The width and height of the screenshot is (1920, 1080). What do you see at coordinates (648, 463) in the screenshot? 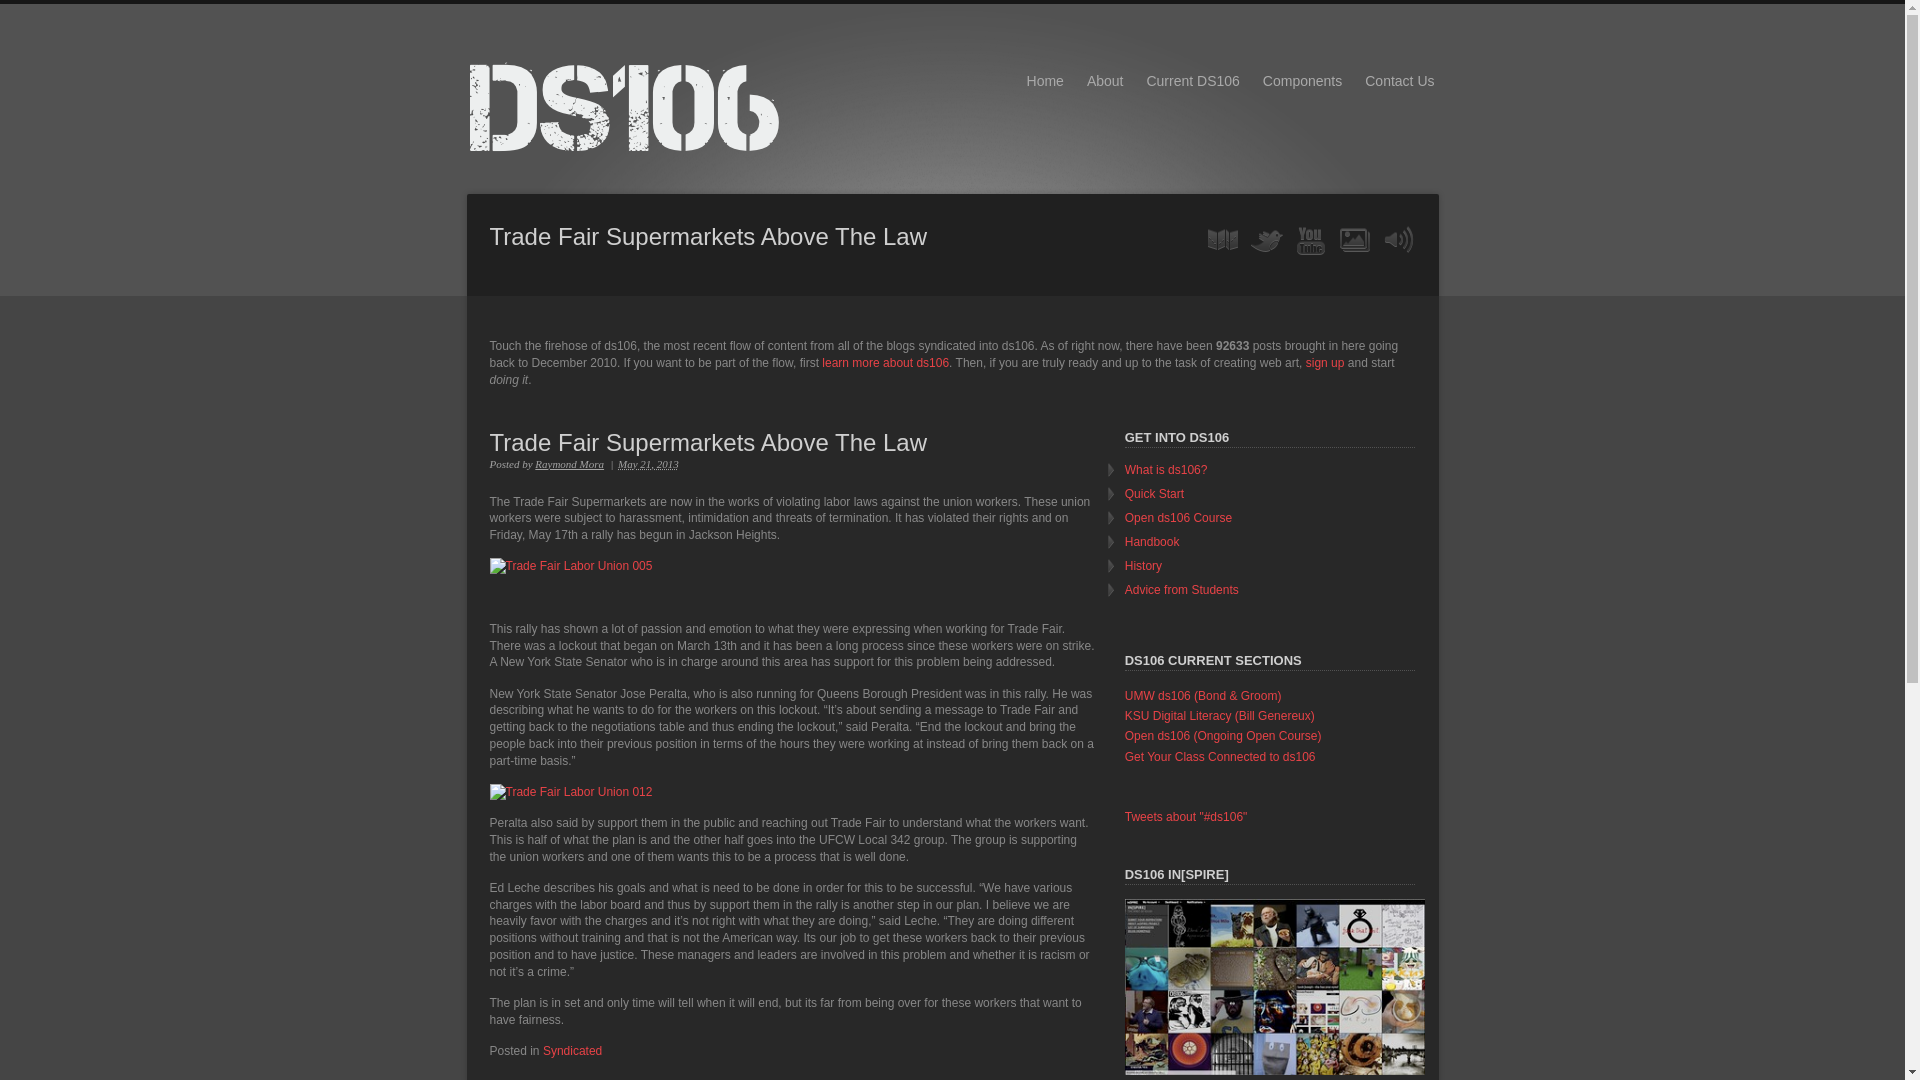
I see `2013-05-21T15:54:51-04:00` at bounding box center [648, 463].